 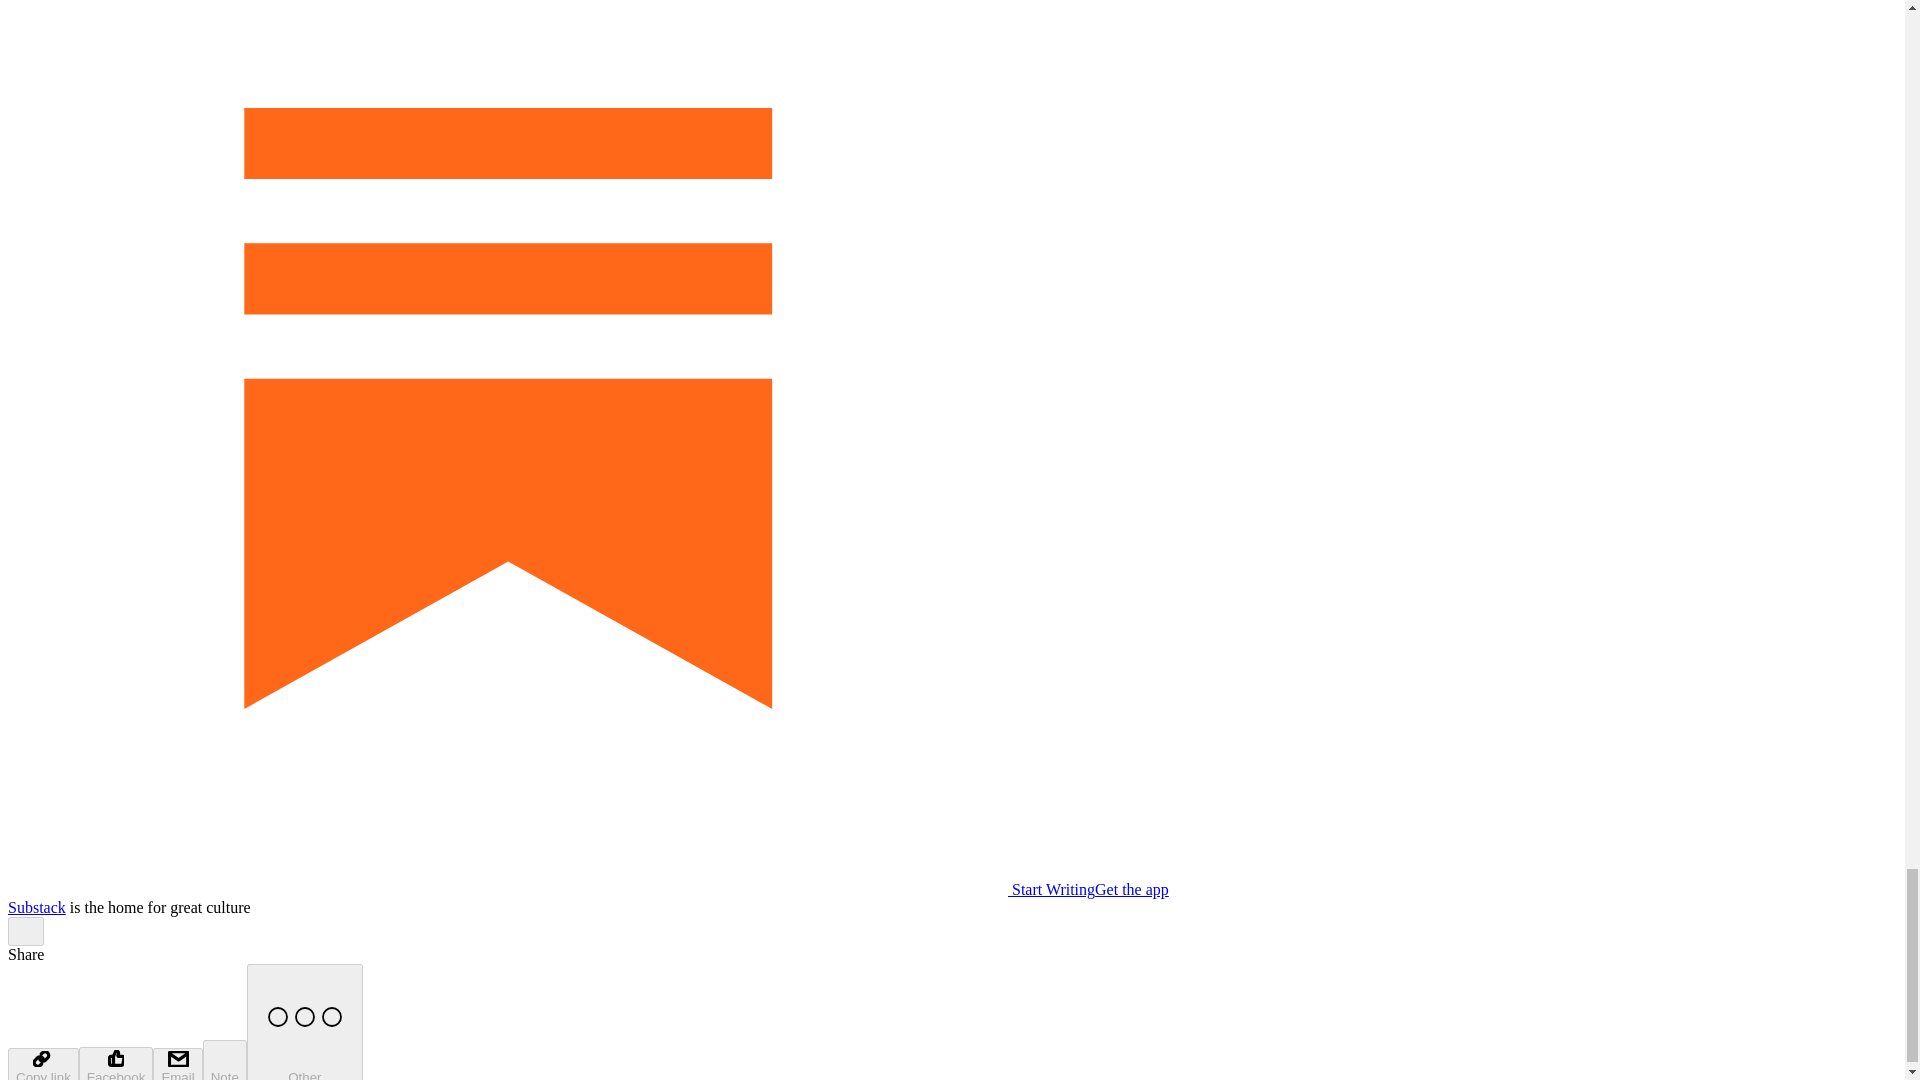 What do you see at coordinates (550, 889) in the screenshot?
I see `Start Writing` at bounding box center [550, 889].